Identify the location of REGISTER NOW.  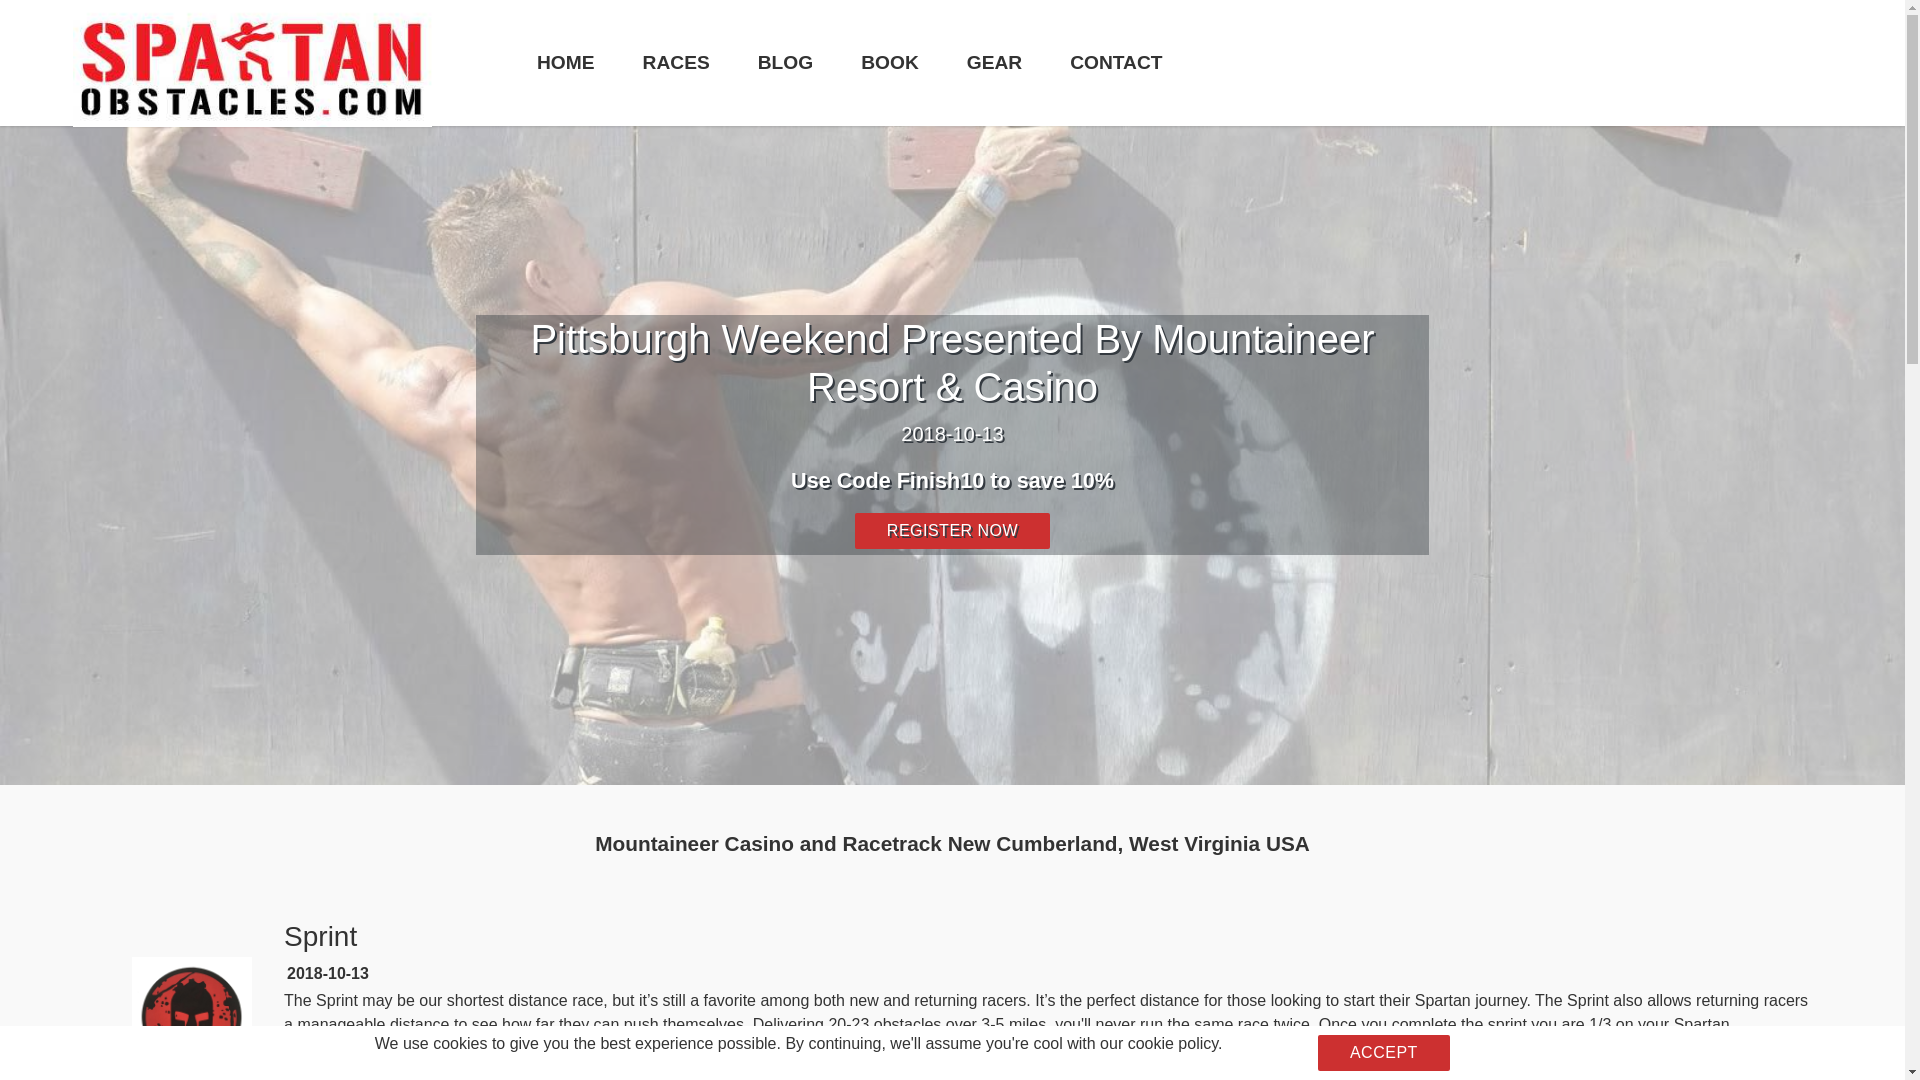
(952, 530).